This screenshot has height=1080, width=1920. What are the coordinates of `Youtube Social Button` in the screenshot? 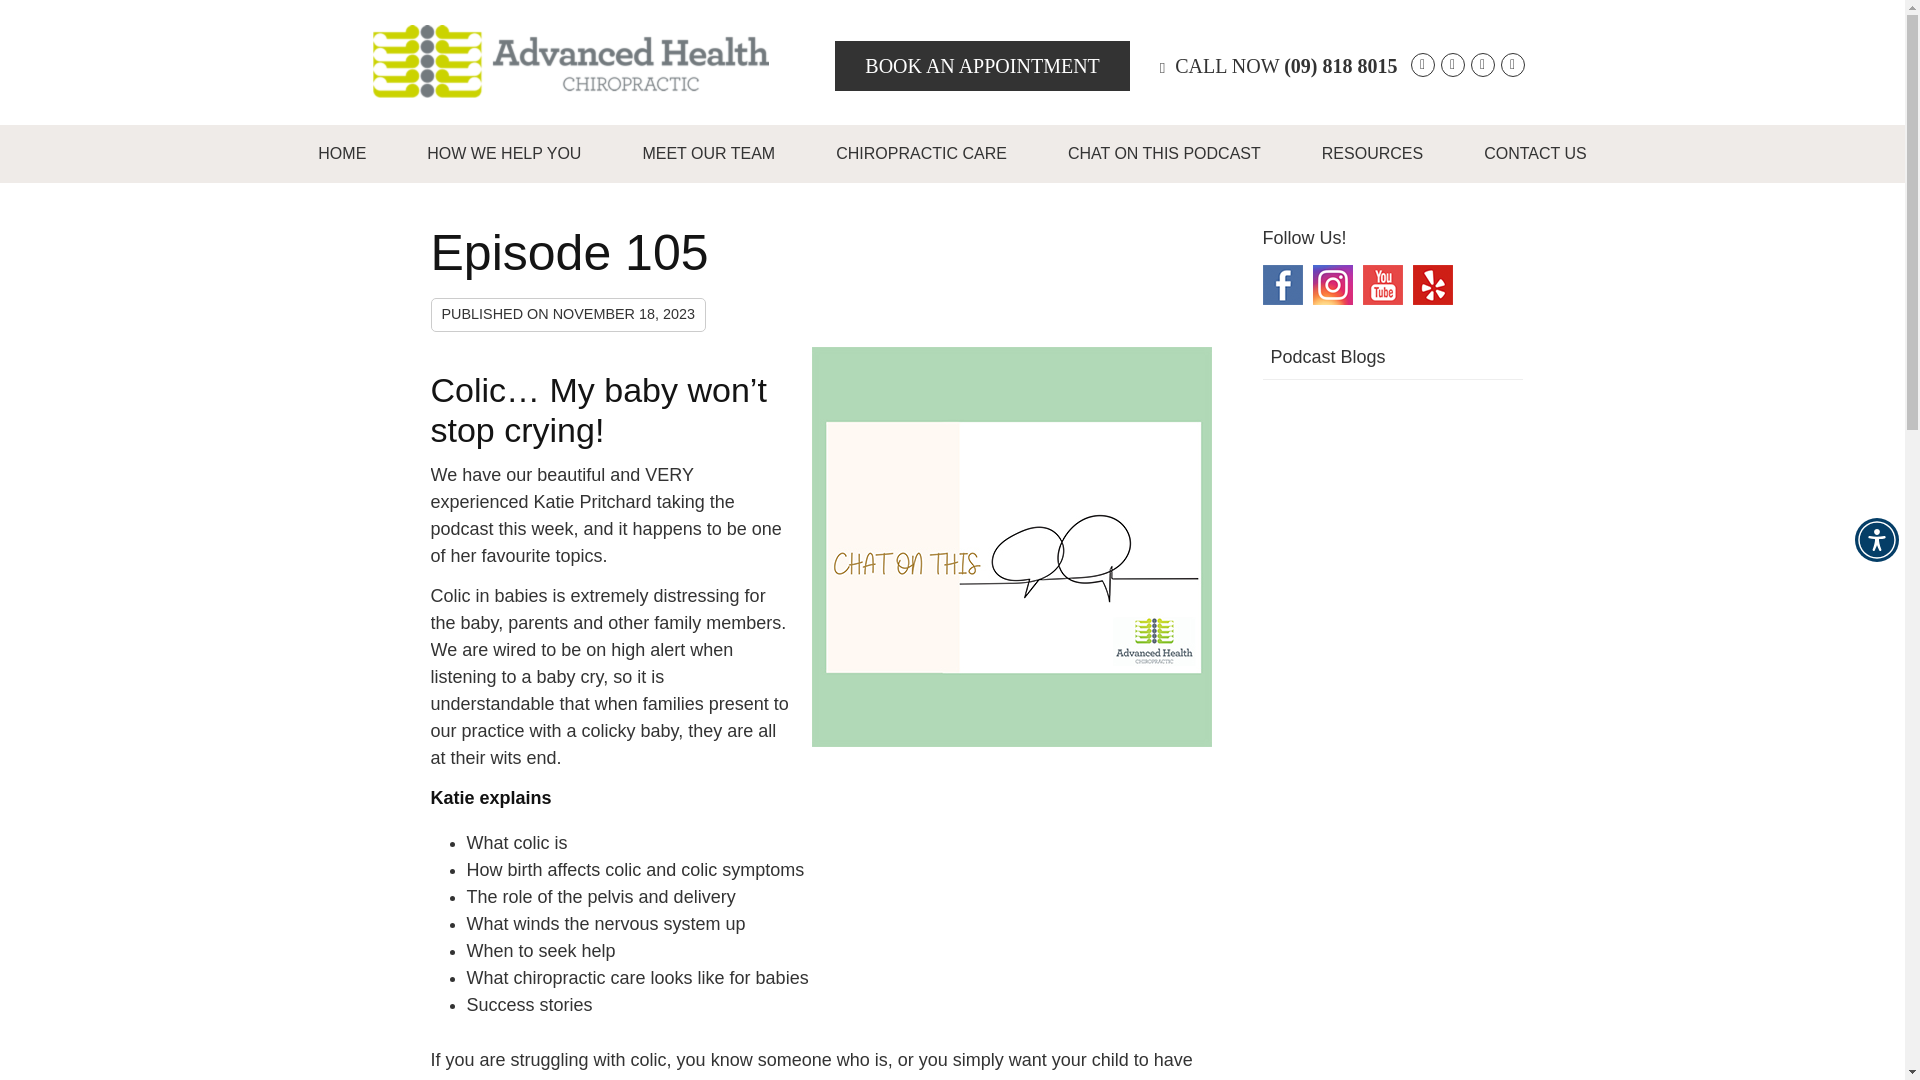 It's located at (1512, 64).